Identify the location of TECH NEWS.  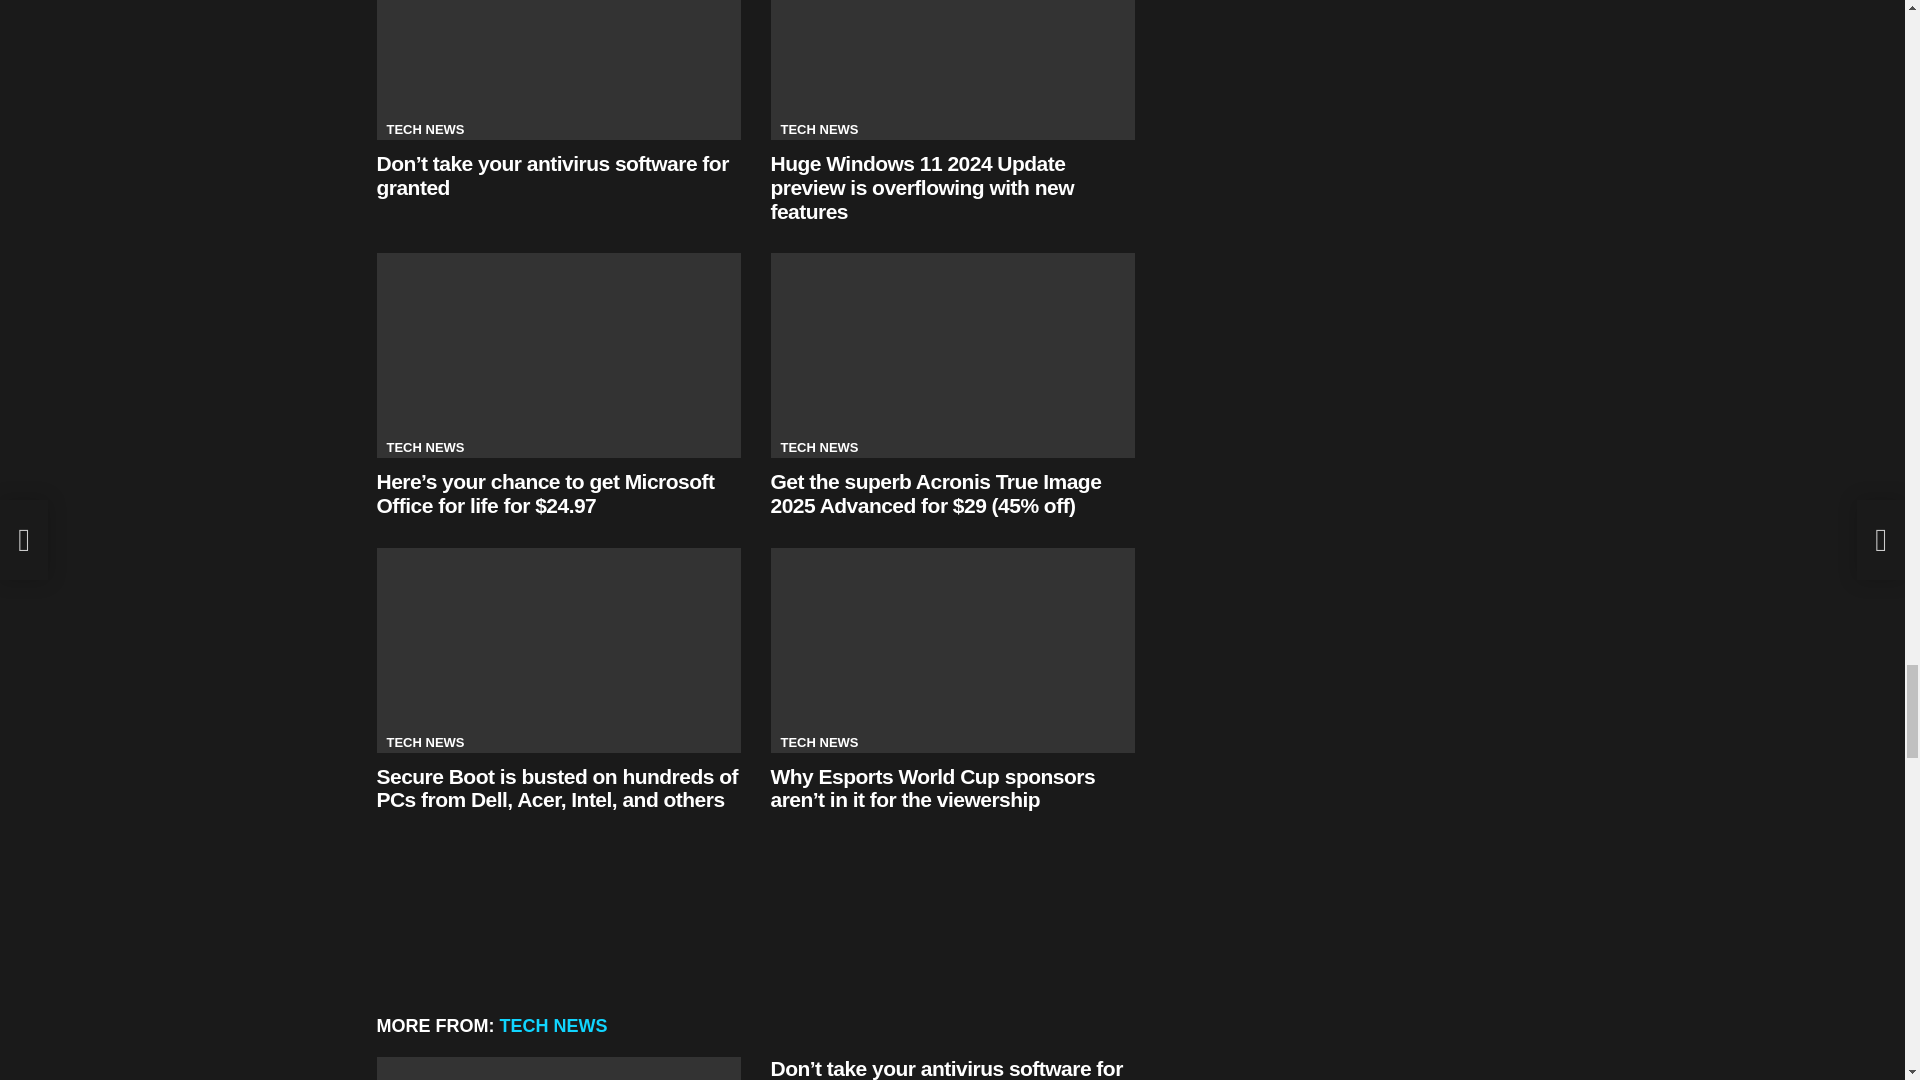
(818, 130).